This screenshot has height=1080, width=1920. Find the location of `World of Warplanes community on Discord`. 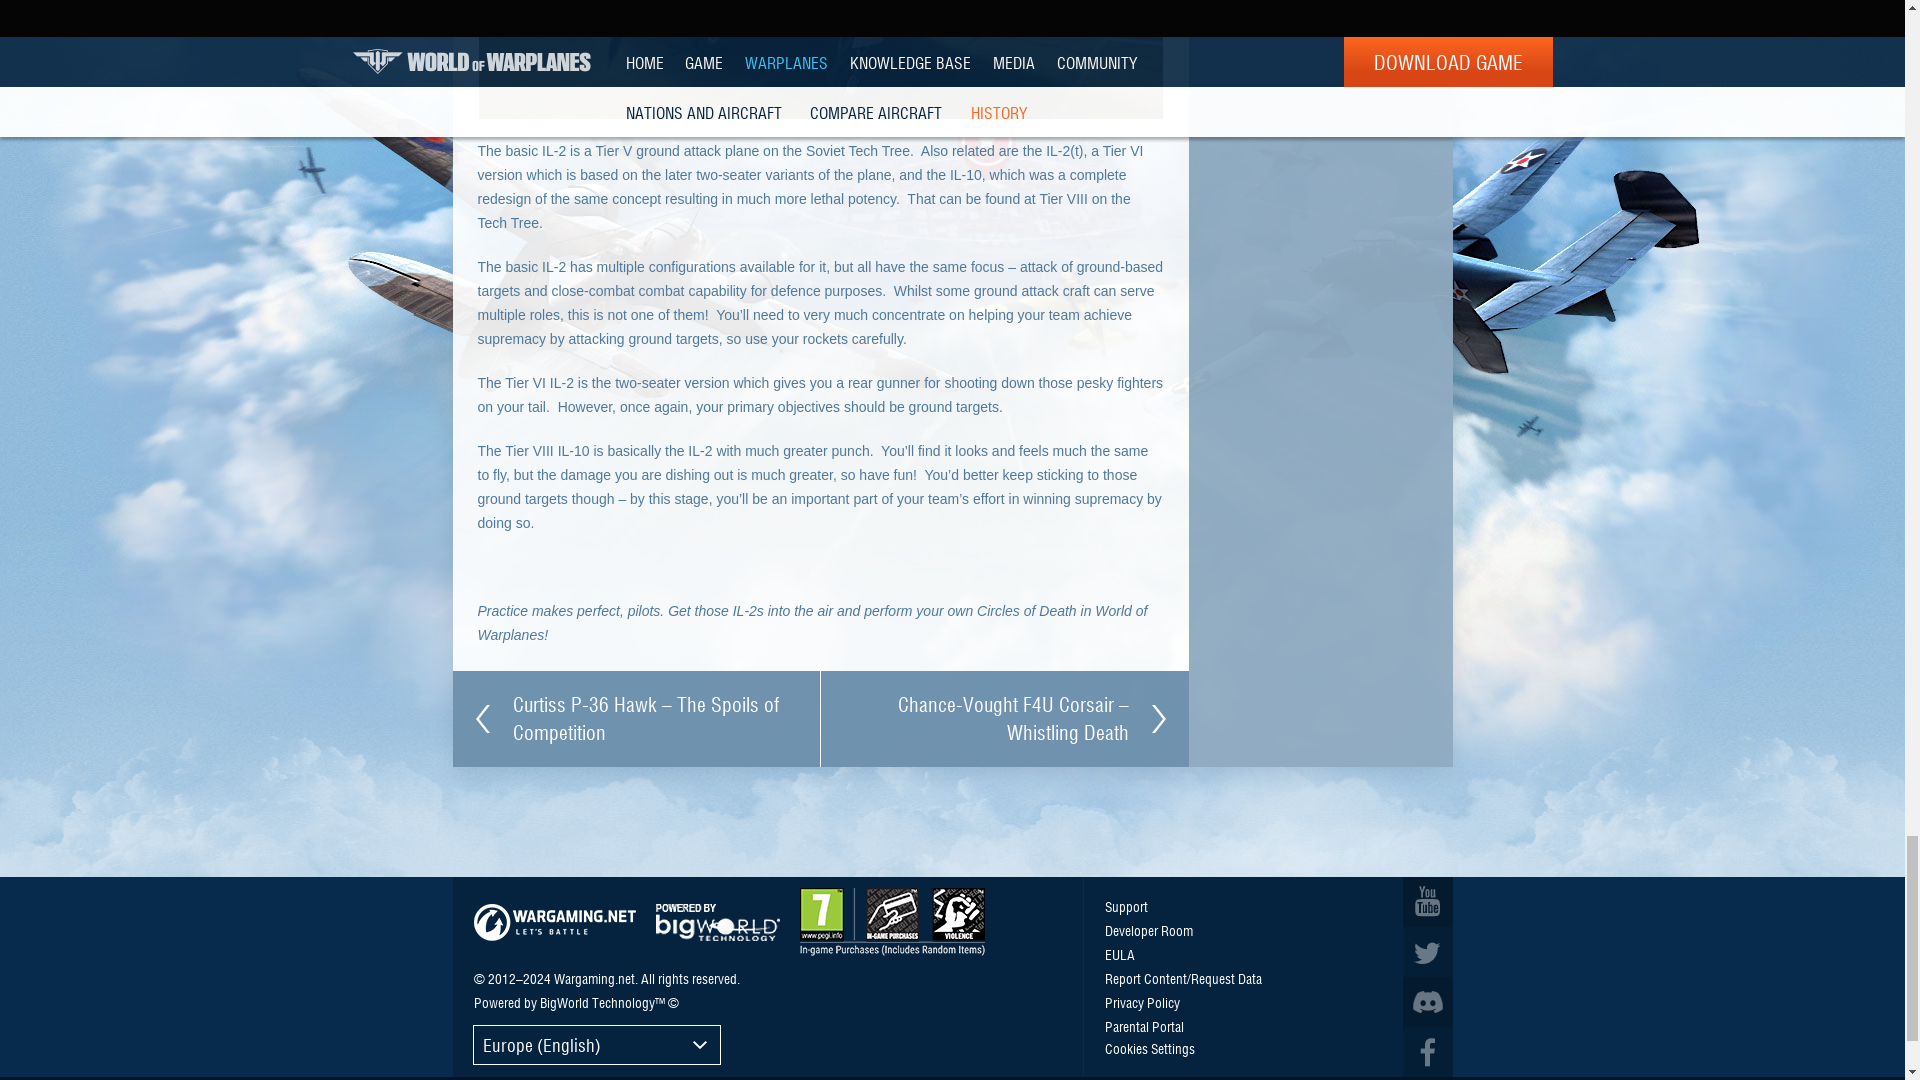

World of Warplanes community on Discord is located at coordinates (1426, 1002).